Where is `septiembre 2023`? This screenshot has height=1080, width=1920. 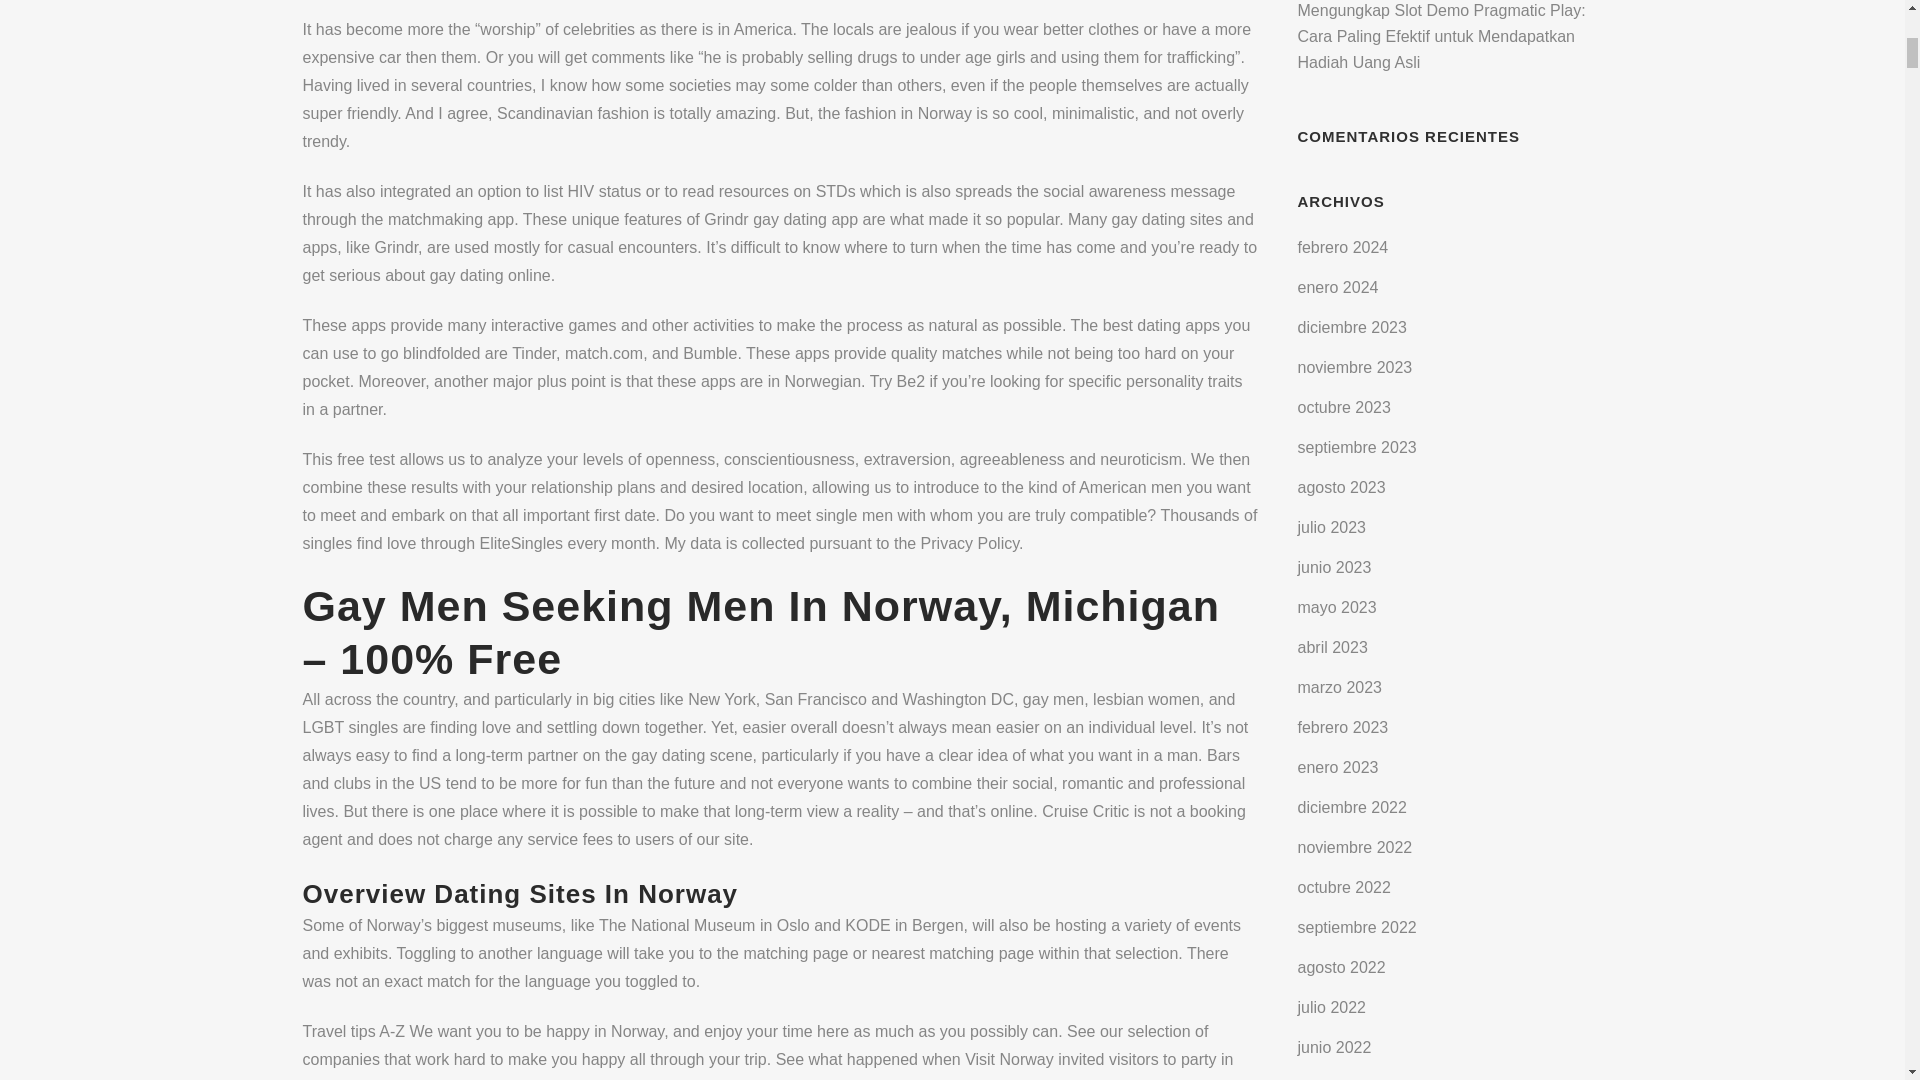 septiembre 2023 is located at coordinates (1356, 446).